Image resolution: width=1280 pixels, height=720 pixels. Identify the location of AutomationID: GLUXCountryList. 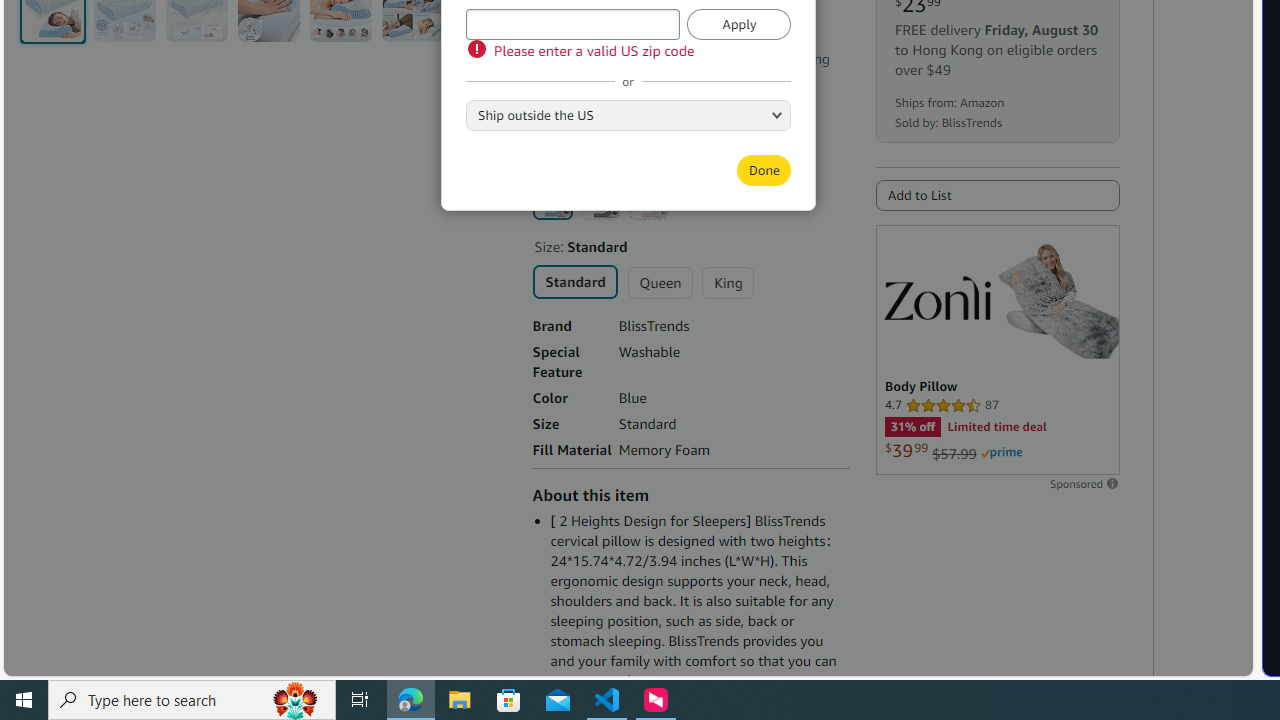
(628, 114).